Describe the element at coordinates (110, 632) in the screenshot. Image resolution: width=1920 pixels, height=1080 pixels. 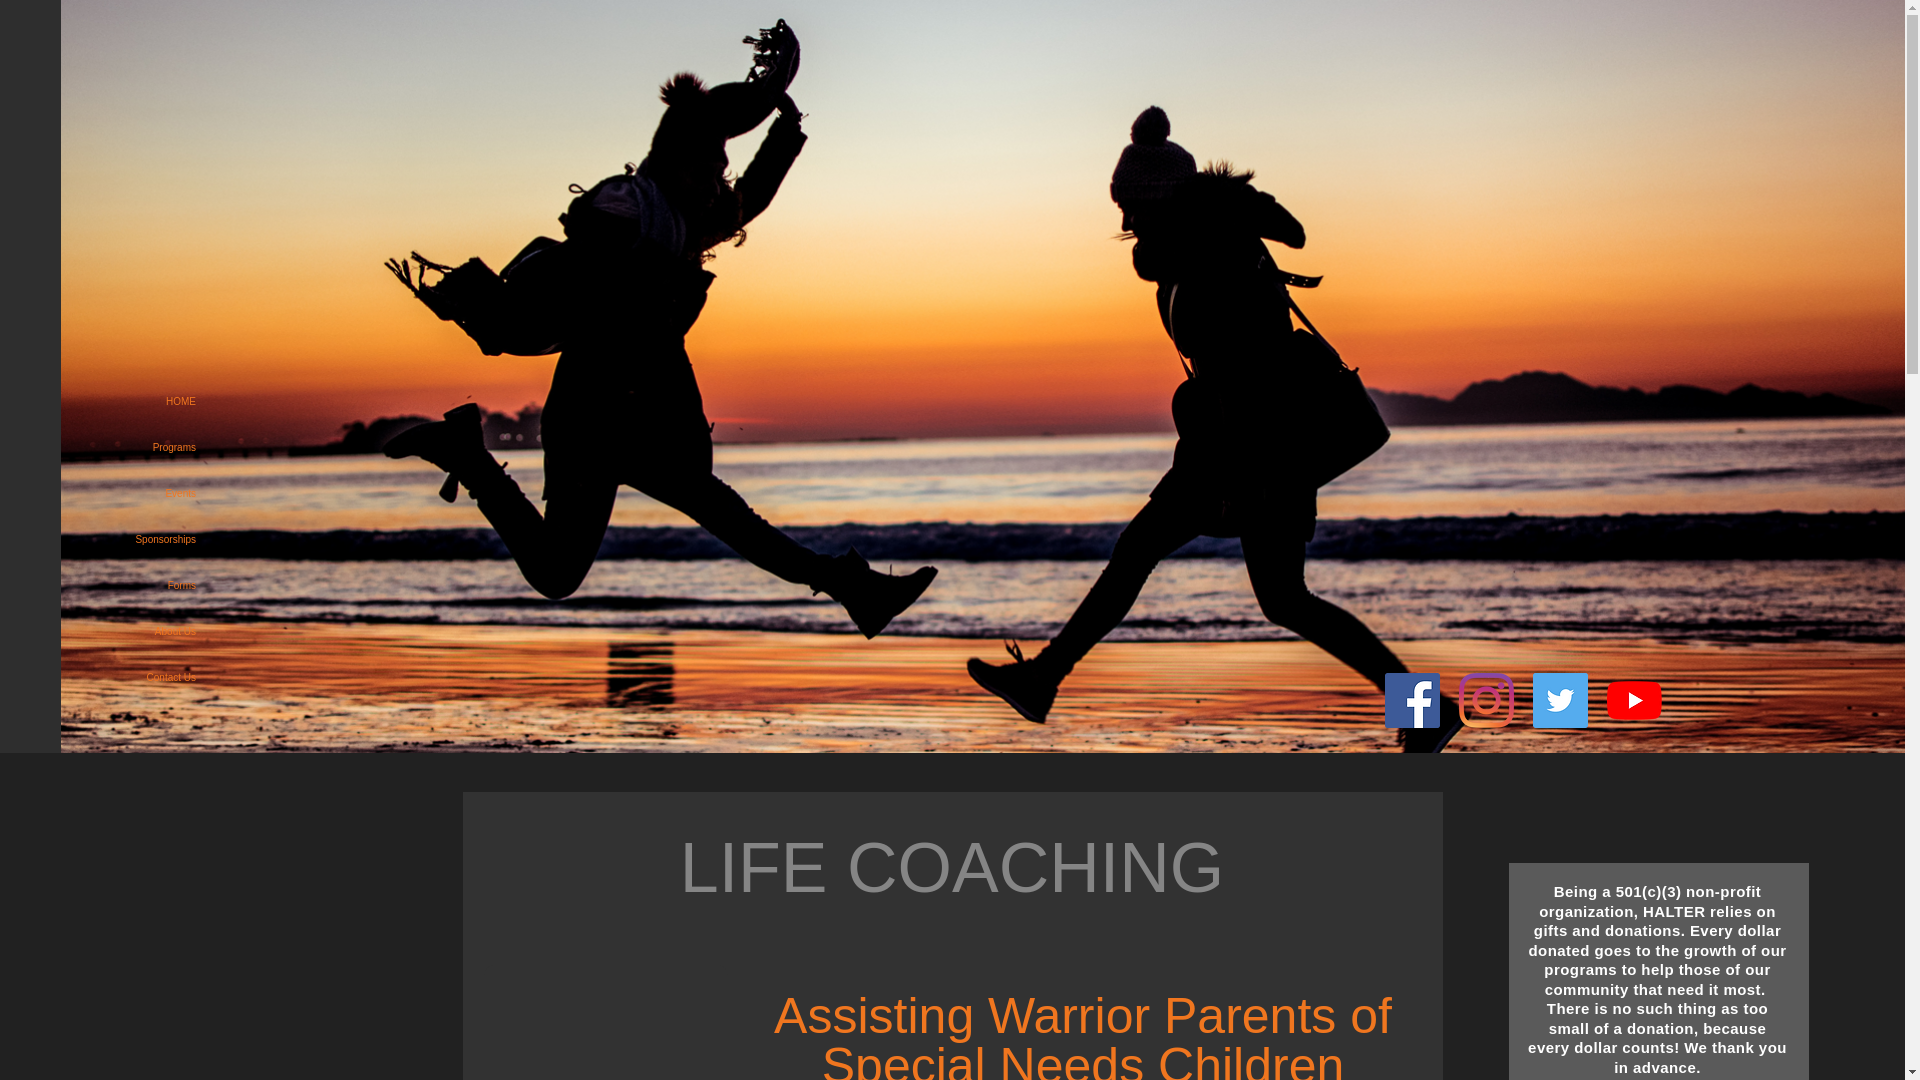
I see `About Us` at that location.